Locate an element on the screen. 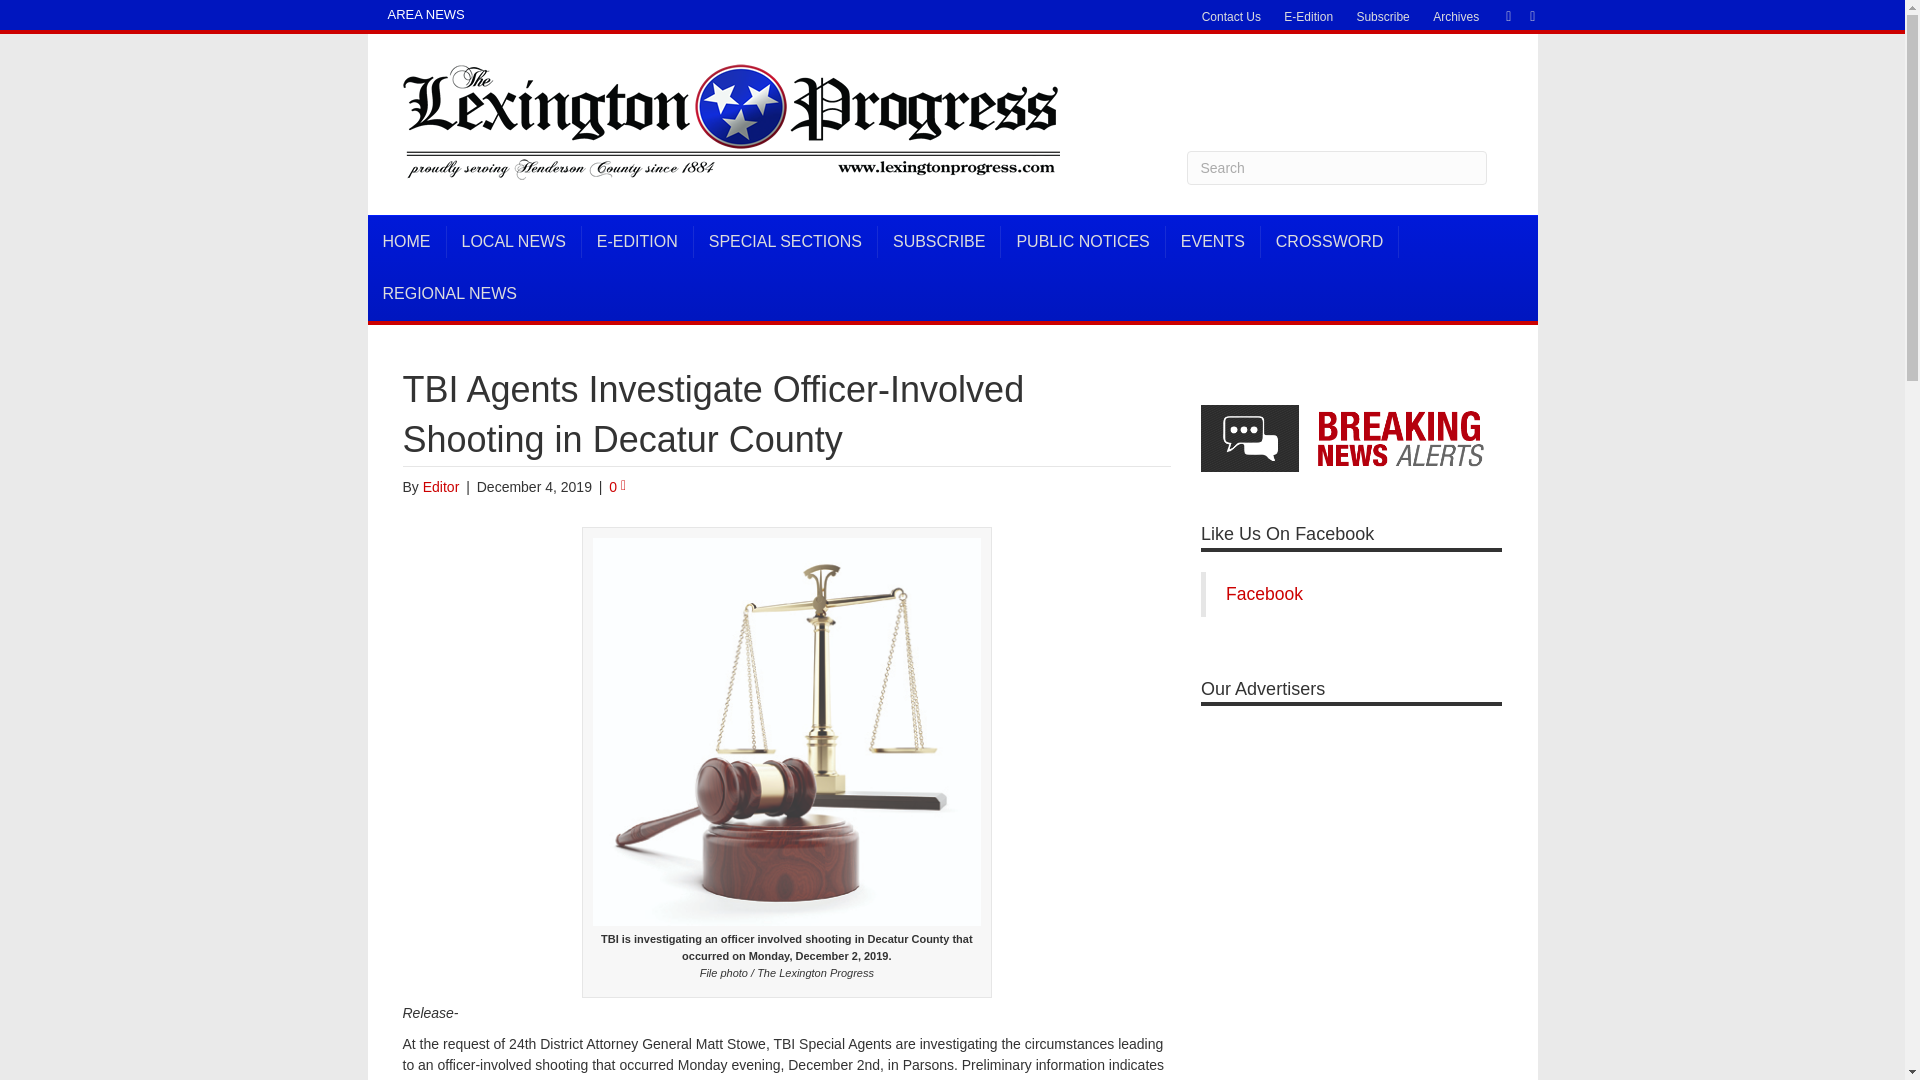 The height and width of the screenshot is (1080, 1920). PUBLIC NOTICES is located at coordinates (1082, 242).